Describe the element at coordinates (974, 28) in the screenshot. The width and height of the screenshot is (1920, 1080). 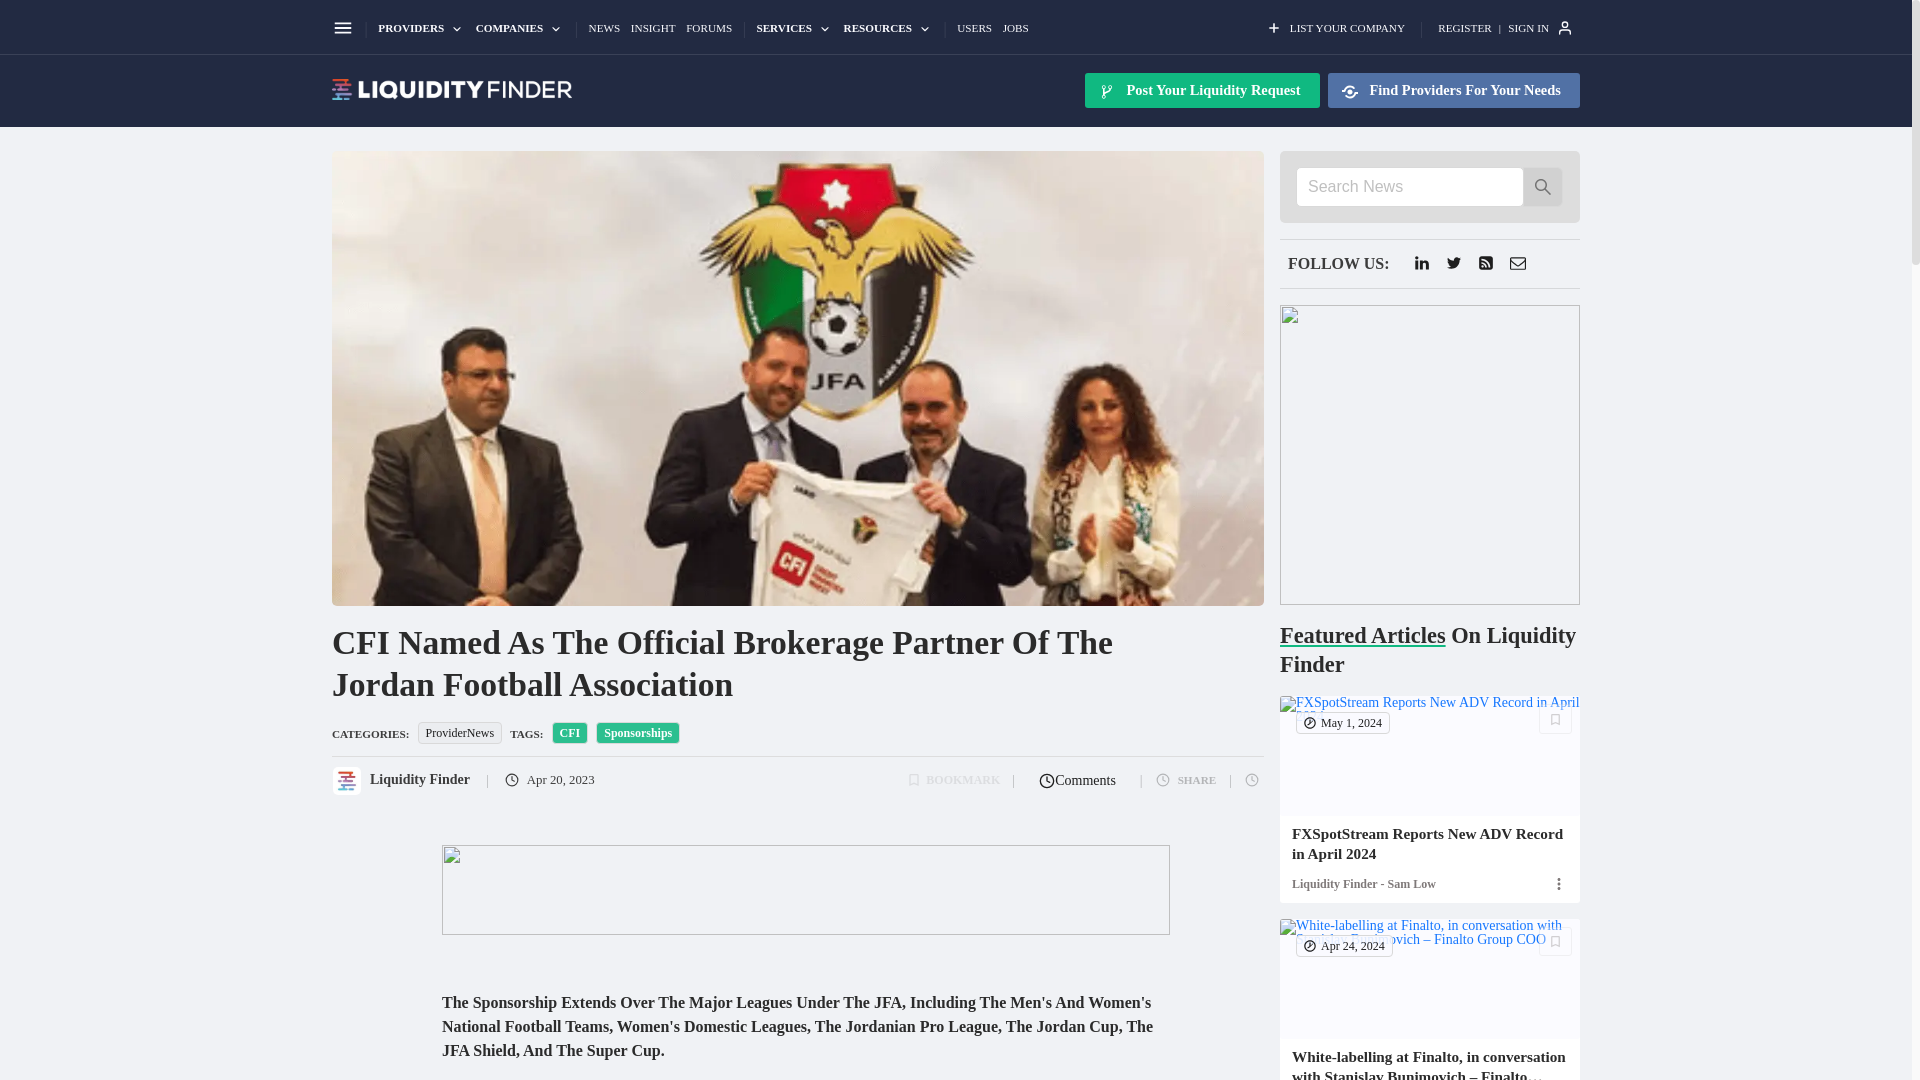
I see `USERS` at that location.